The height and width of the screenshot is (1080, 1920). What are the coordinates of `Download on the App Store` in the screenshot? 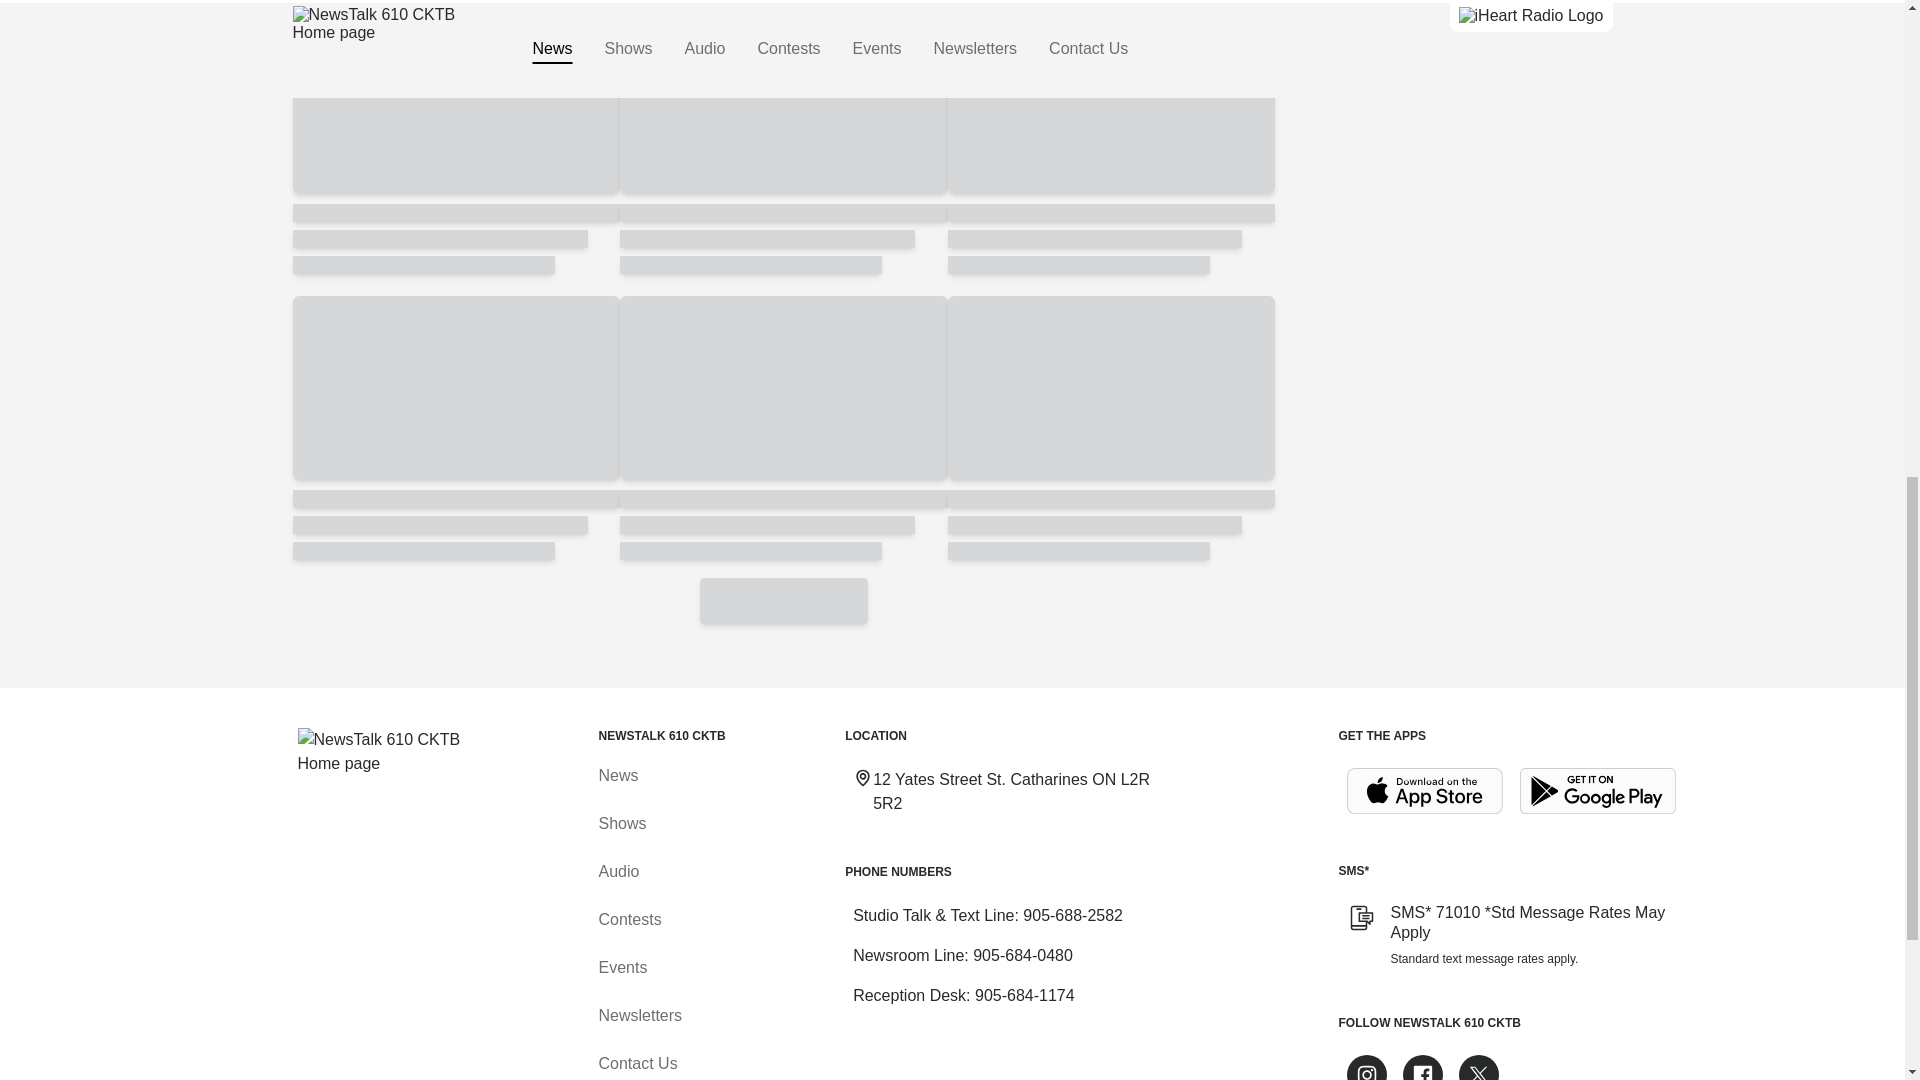 It's located at (1424, 791).